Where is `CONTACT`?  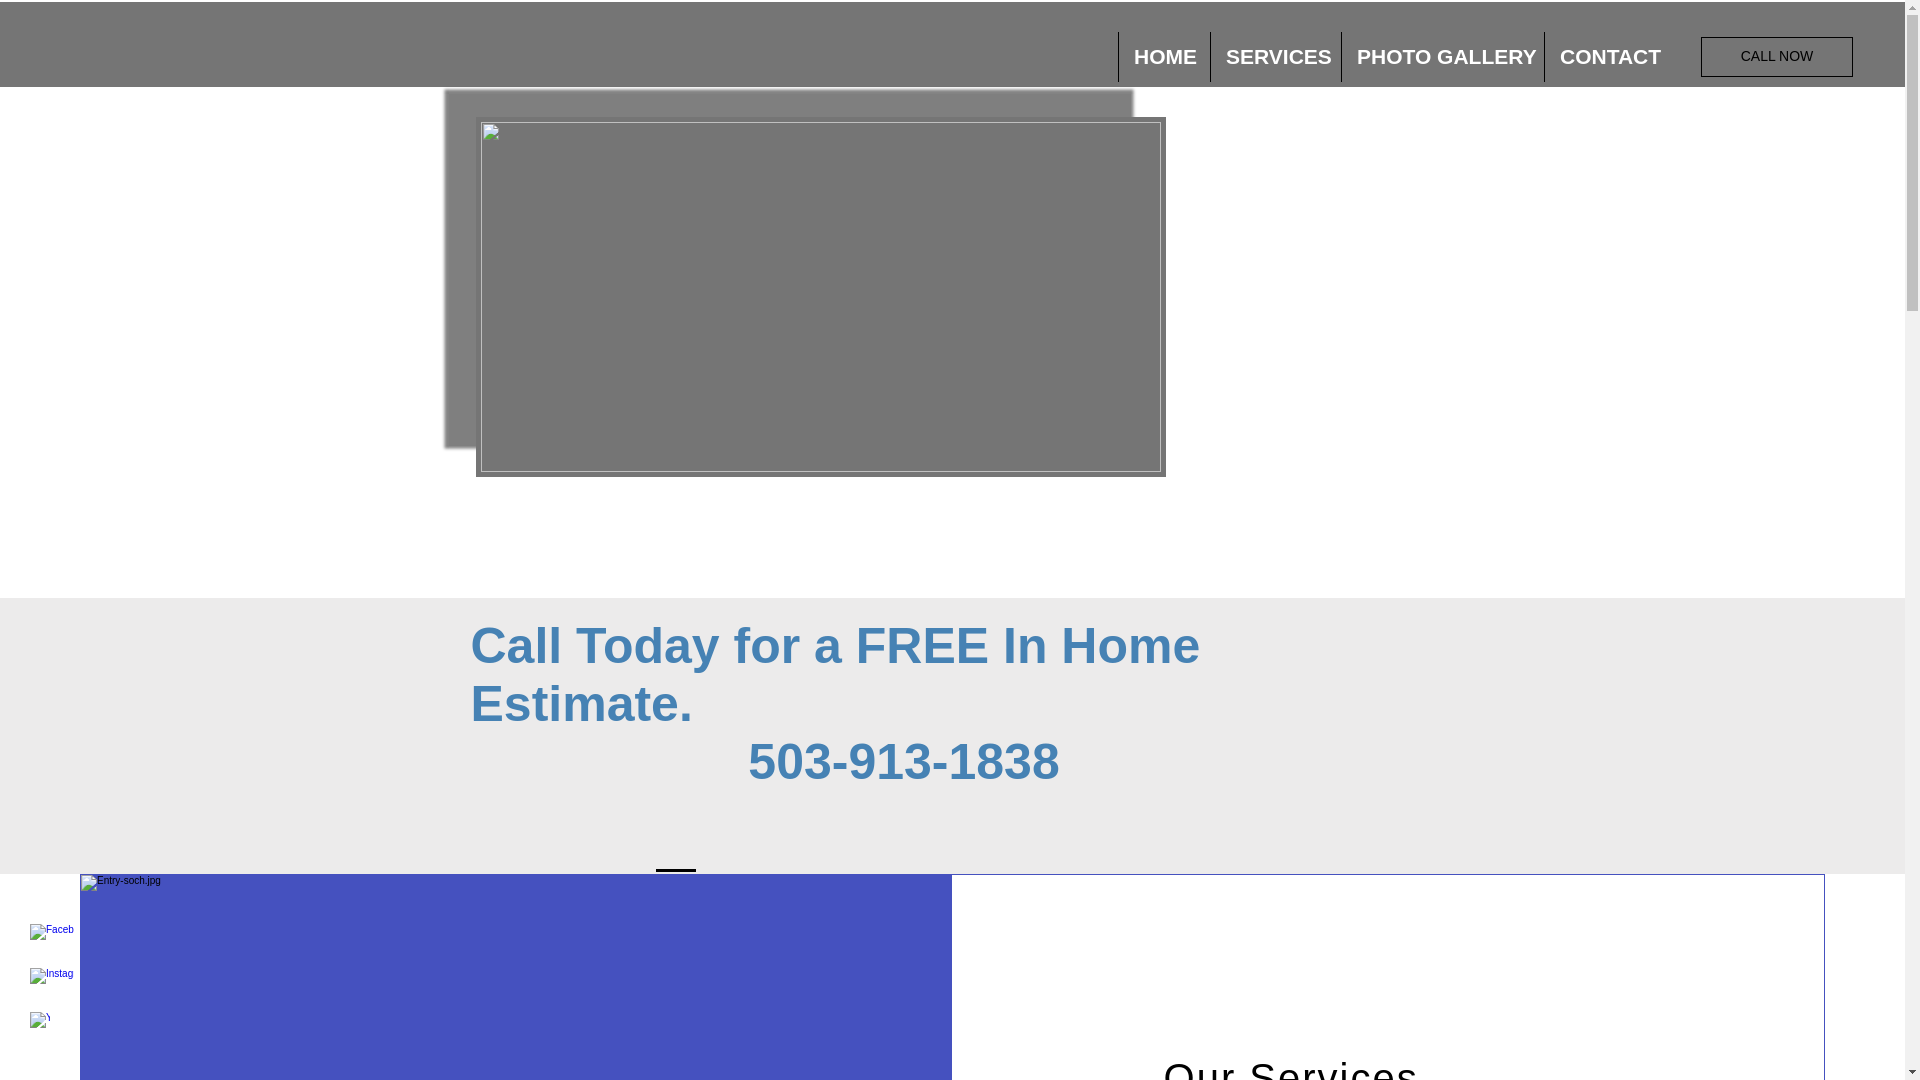
CONTACT is located at coordinates (1608, 57).